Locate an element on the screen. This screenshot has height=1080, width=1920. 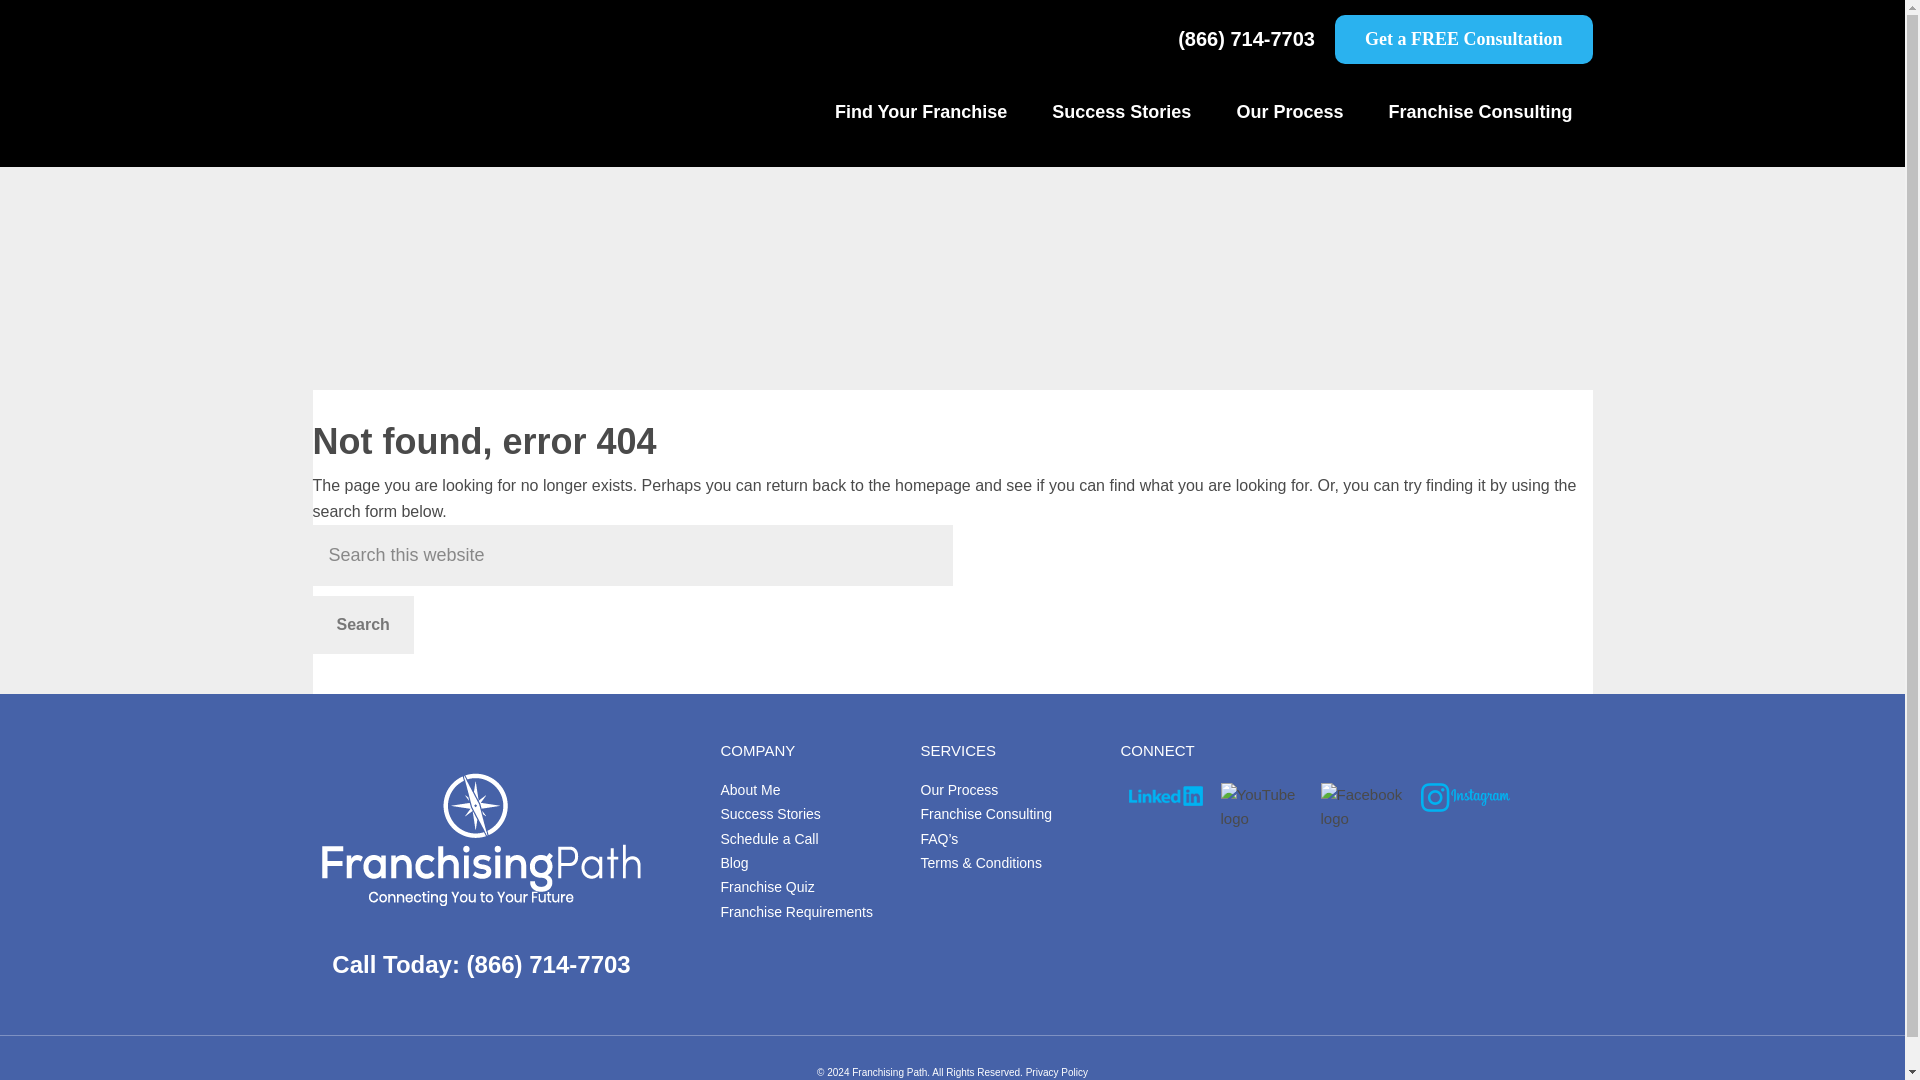
Success Stories is located at coordinates (770, 813).